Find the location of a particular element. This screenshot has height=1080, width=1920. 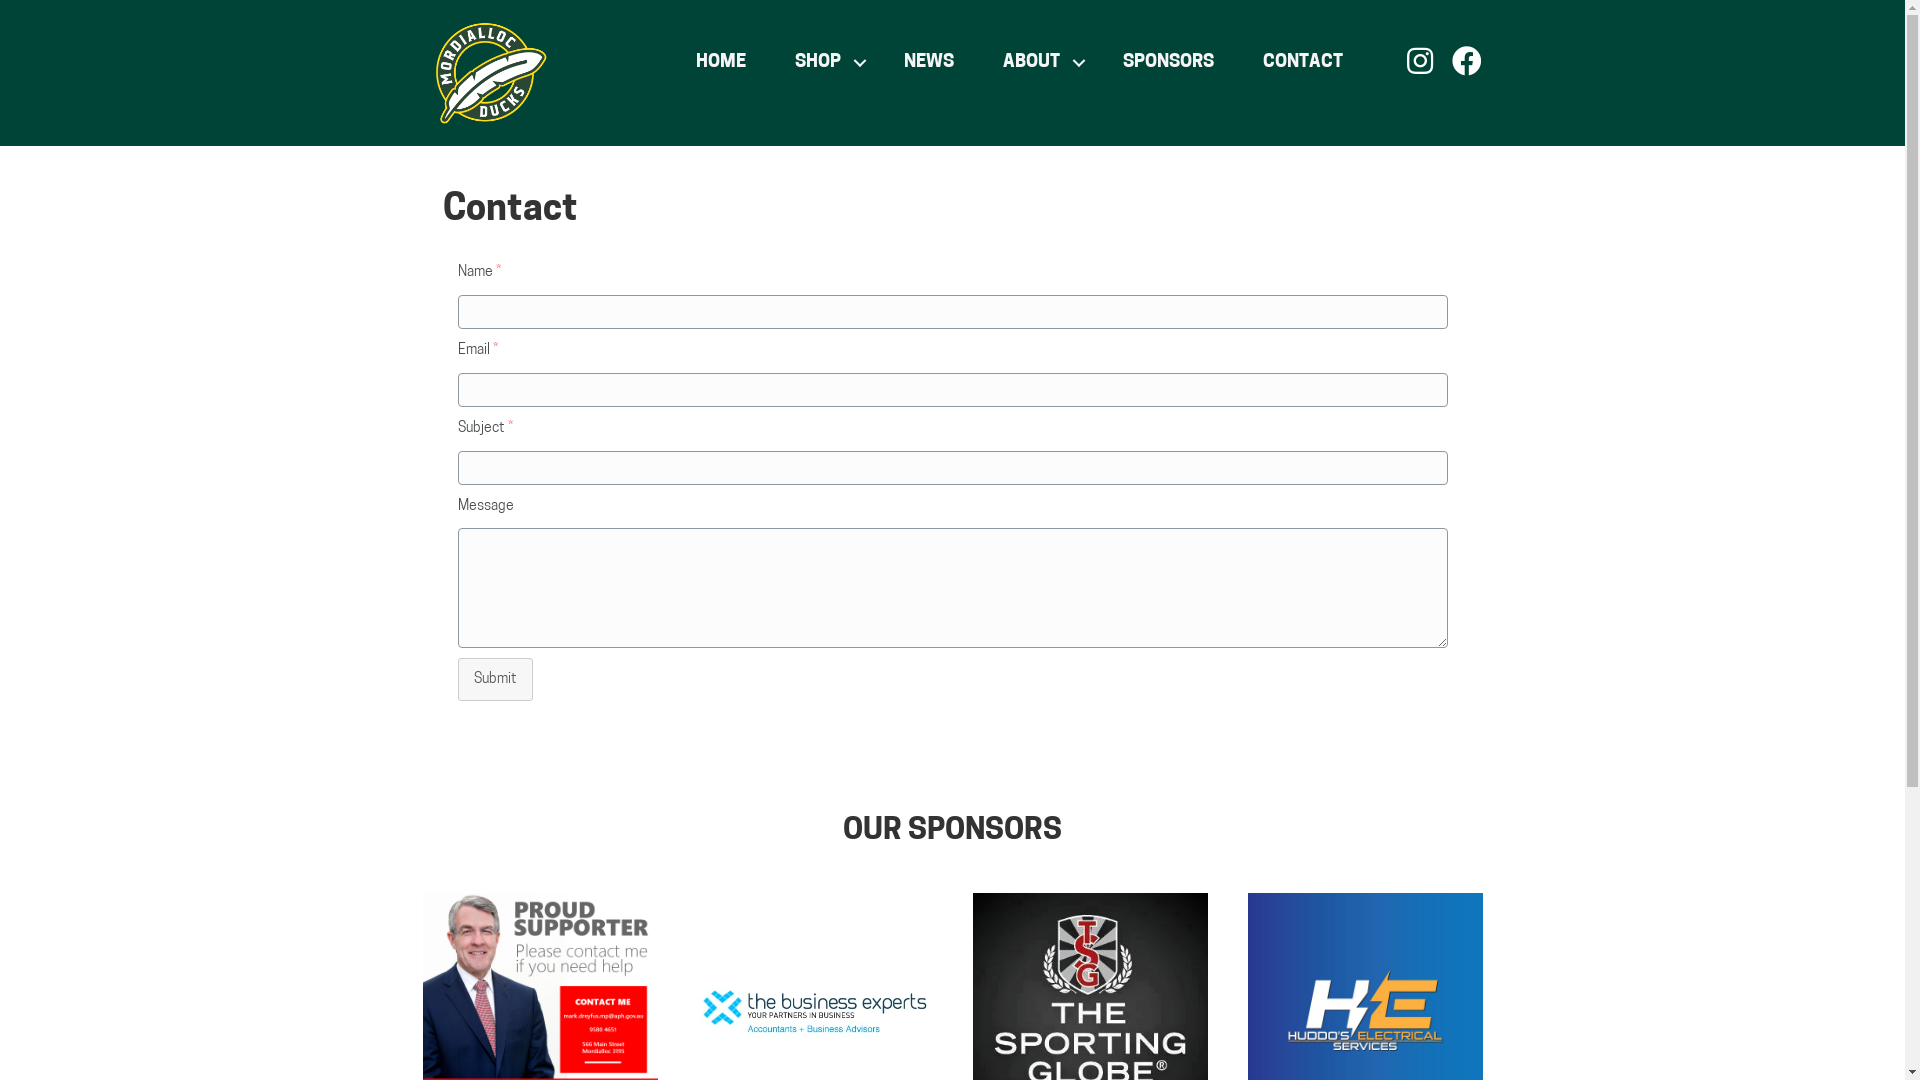

Submit is located at coordinates (496, 680).